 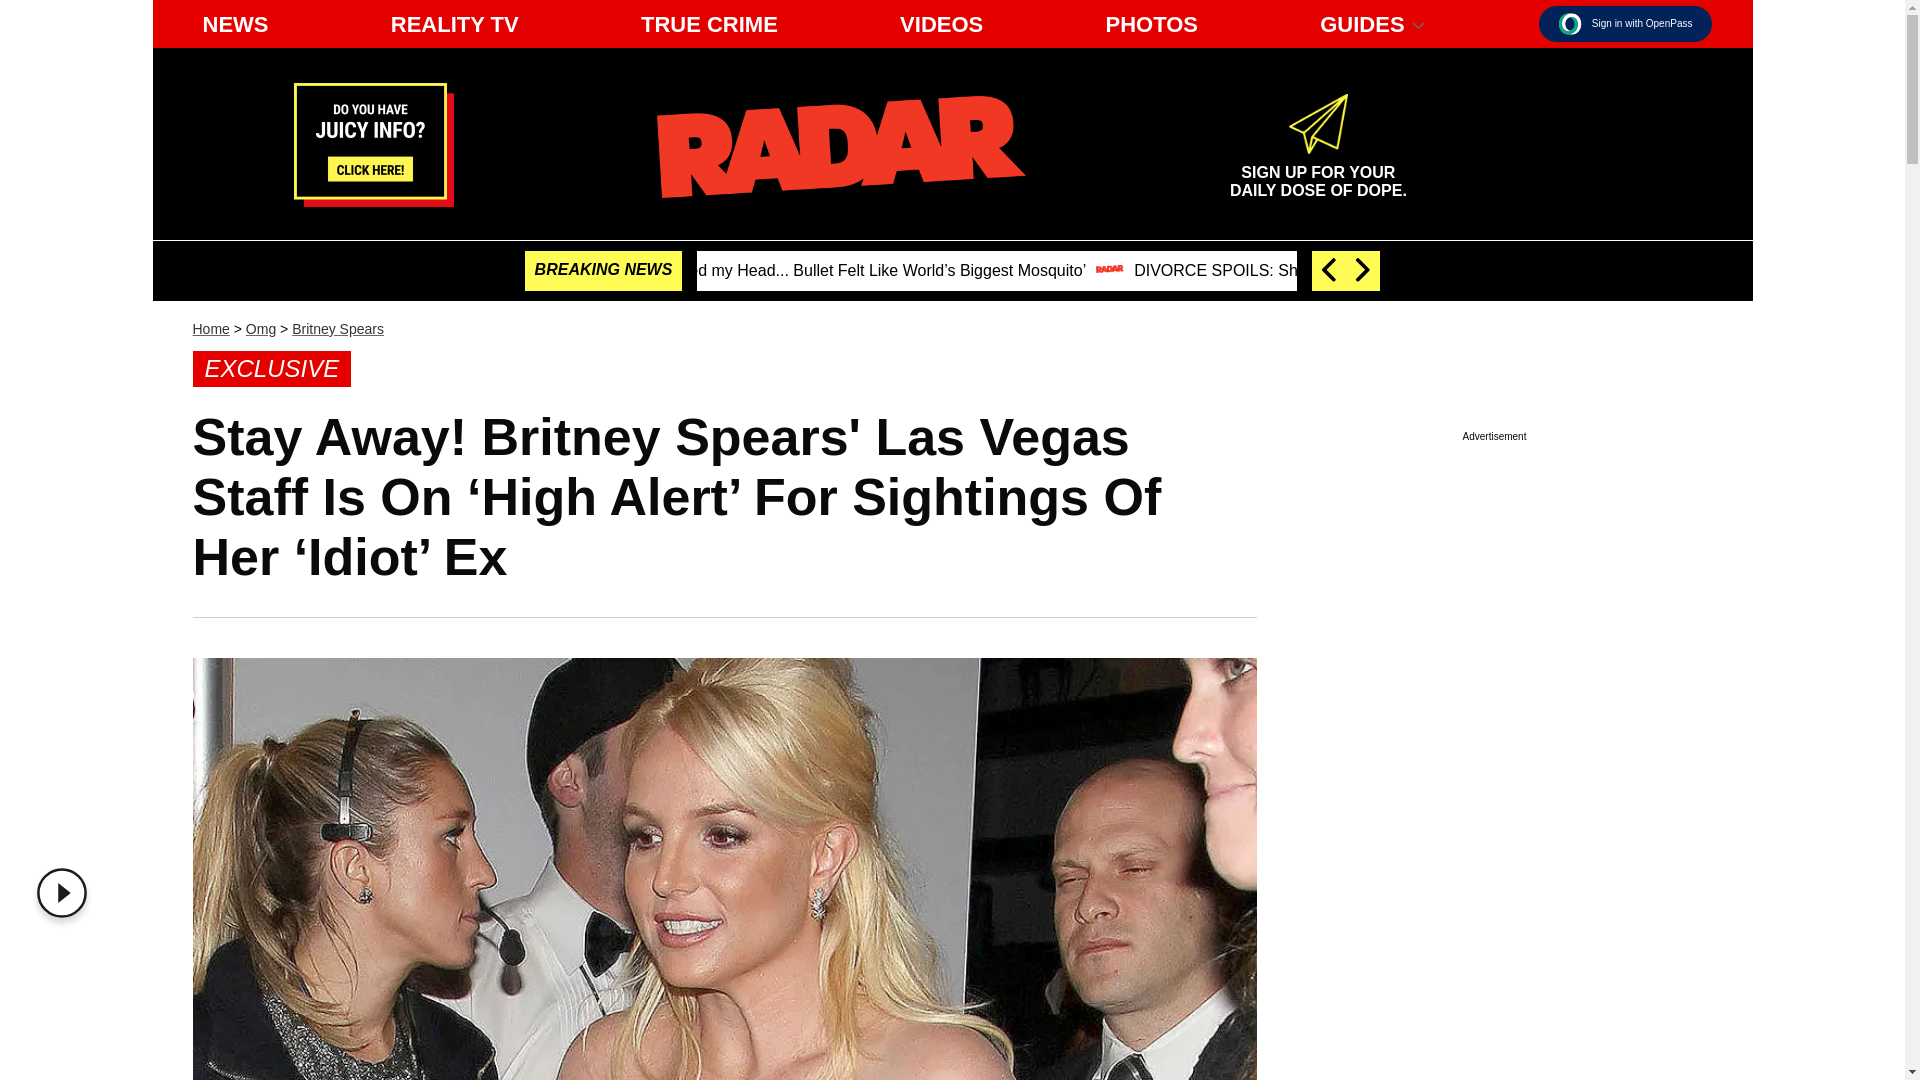 I want to click on Sign in with OpenPass, so click(x=1318, y=172).